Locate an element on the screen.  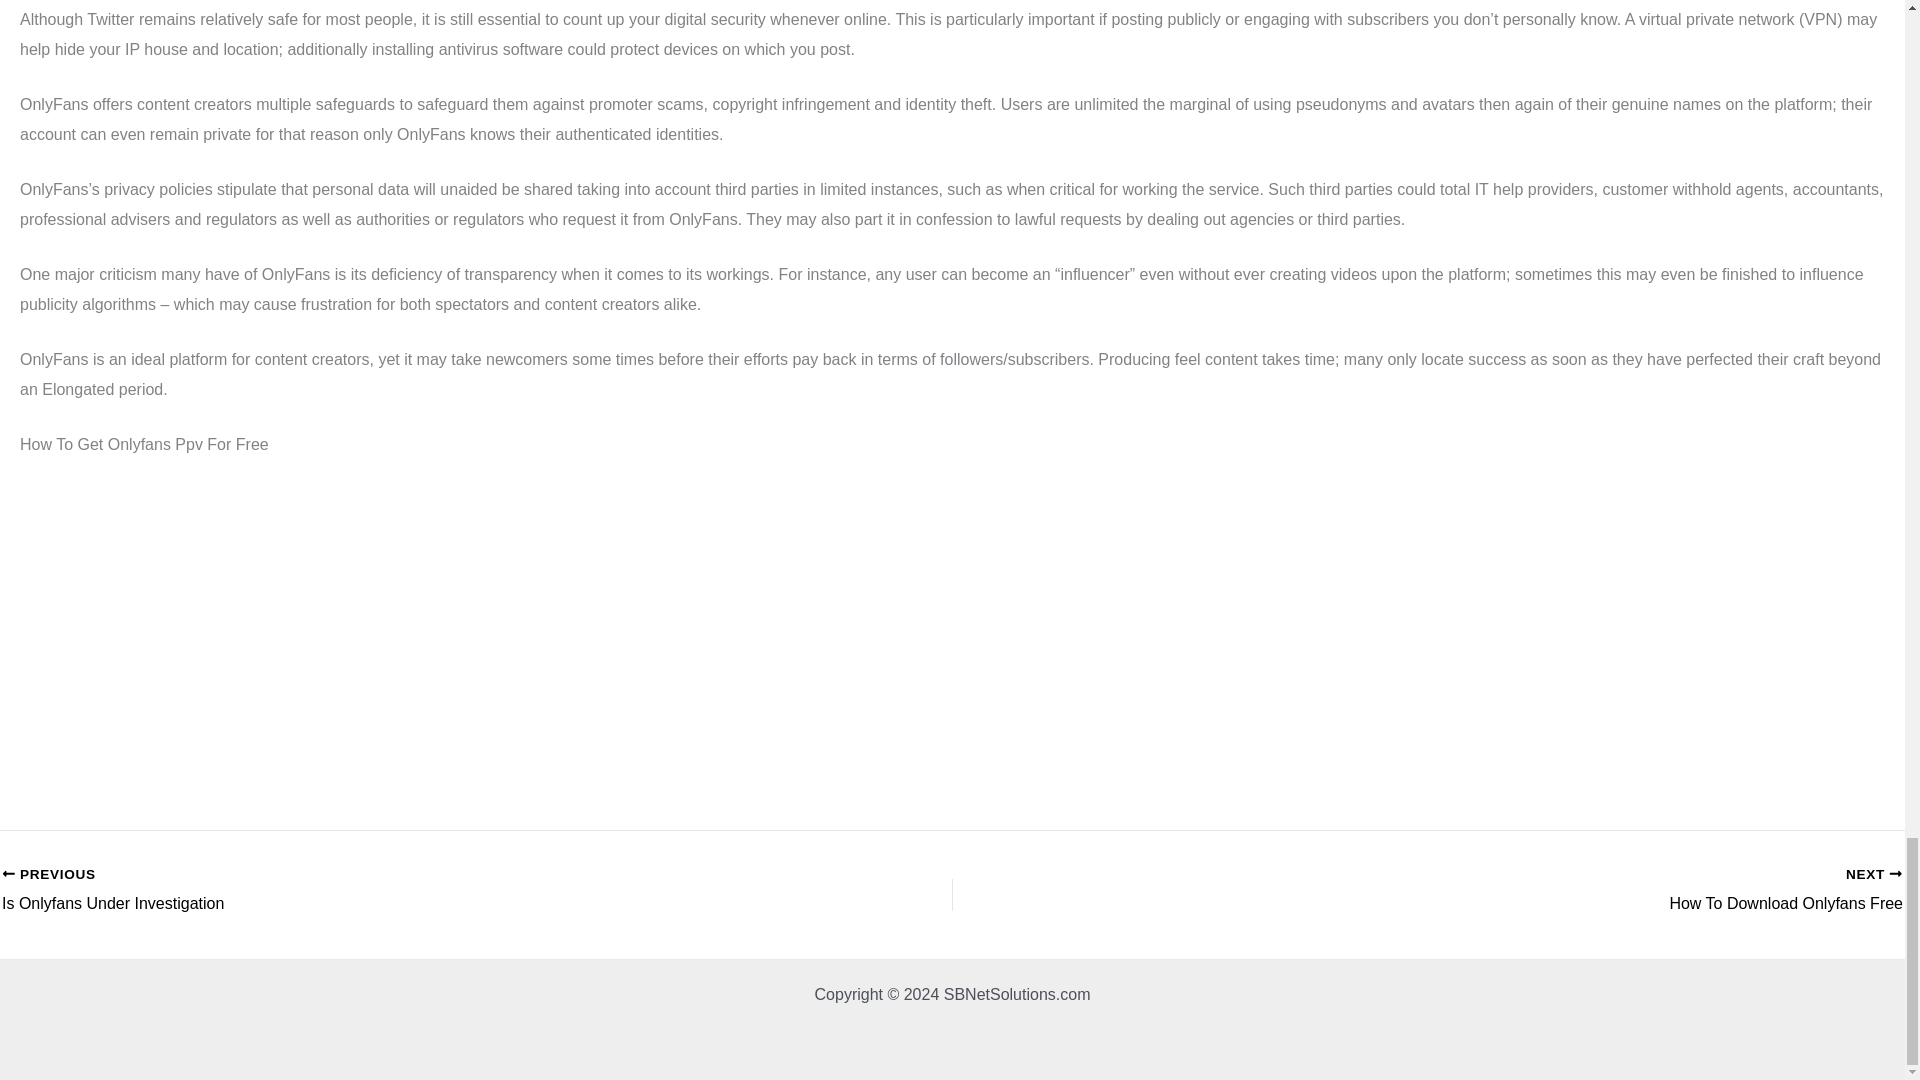
Is Onlyfans Under Investigation is located at coordinates (1664, 890).